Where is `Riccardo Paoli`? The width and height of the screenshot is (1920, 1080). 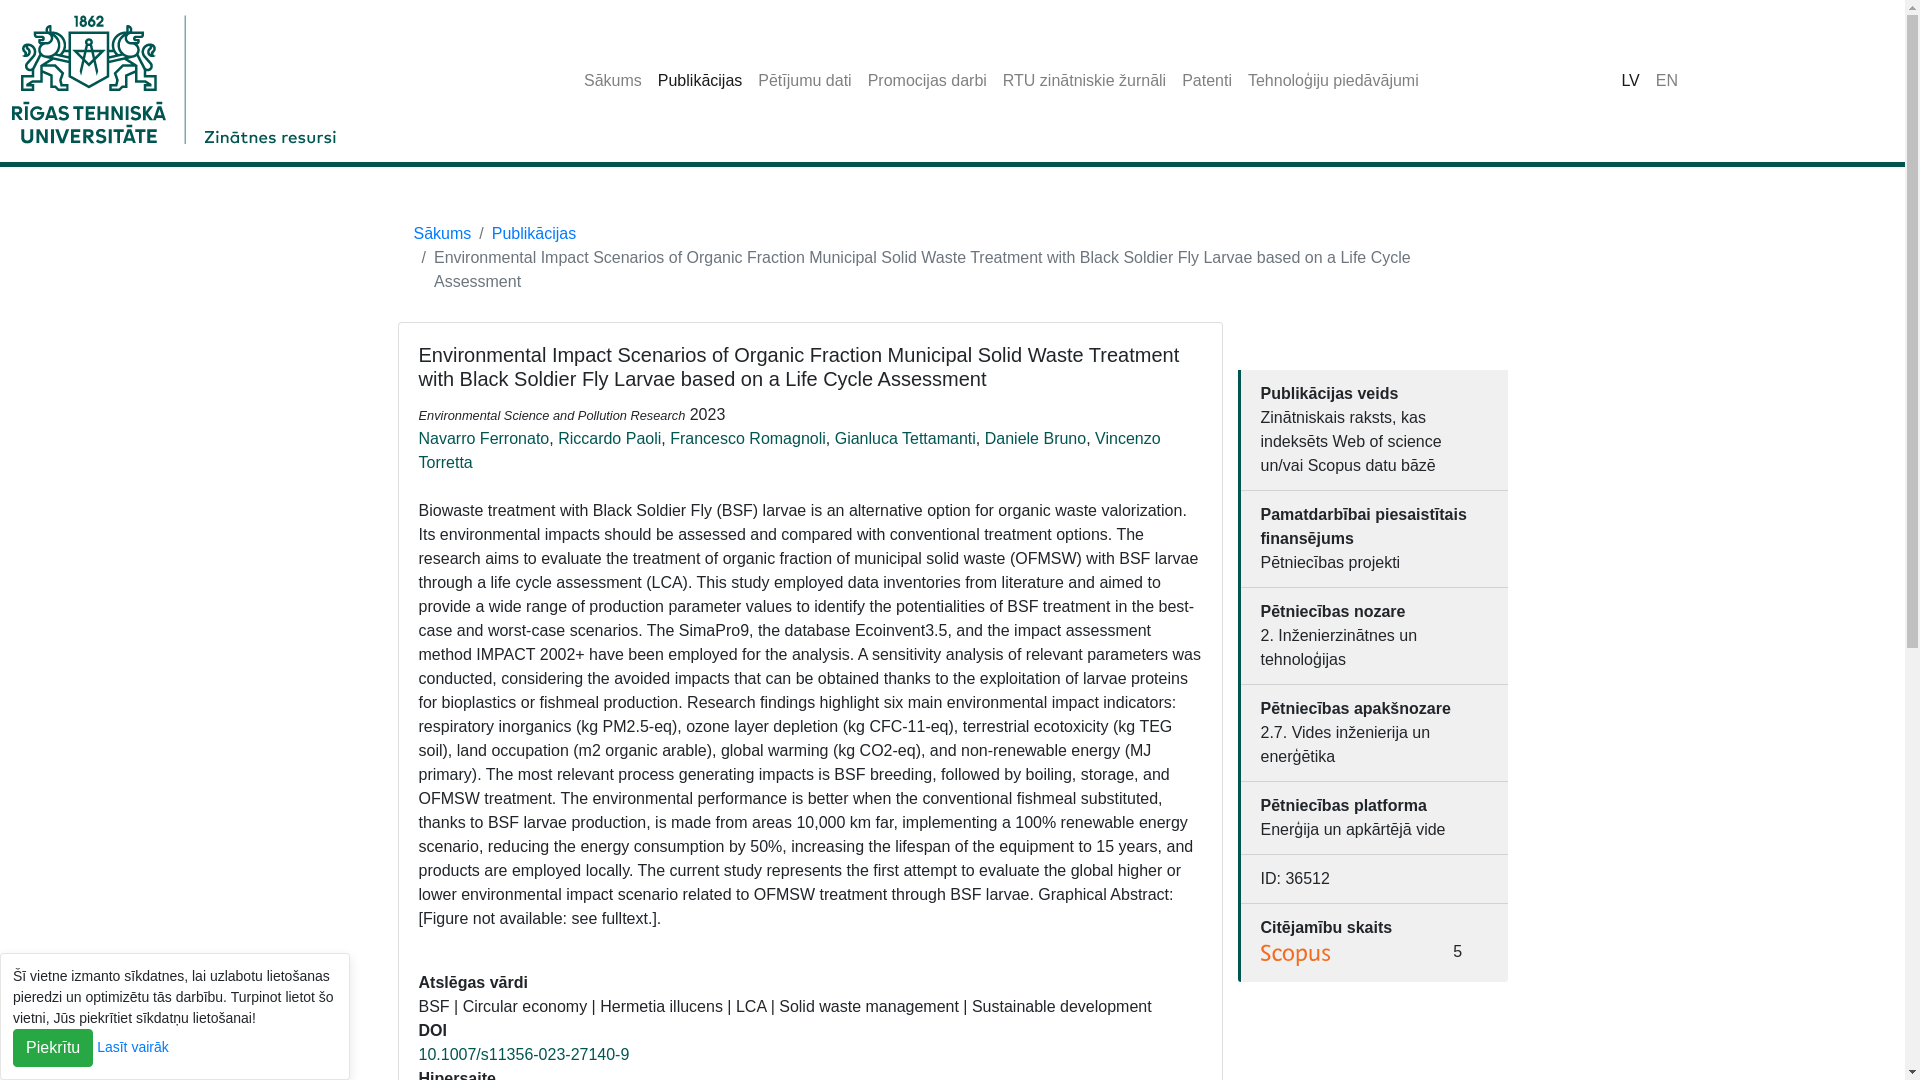
Riccardo Paoli is located at coordinates (609, 438).